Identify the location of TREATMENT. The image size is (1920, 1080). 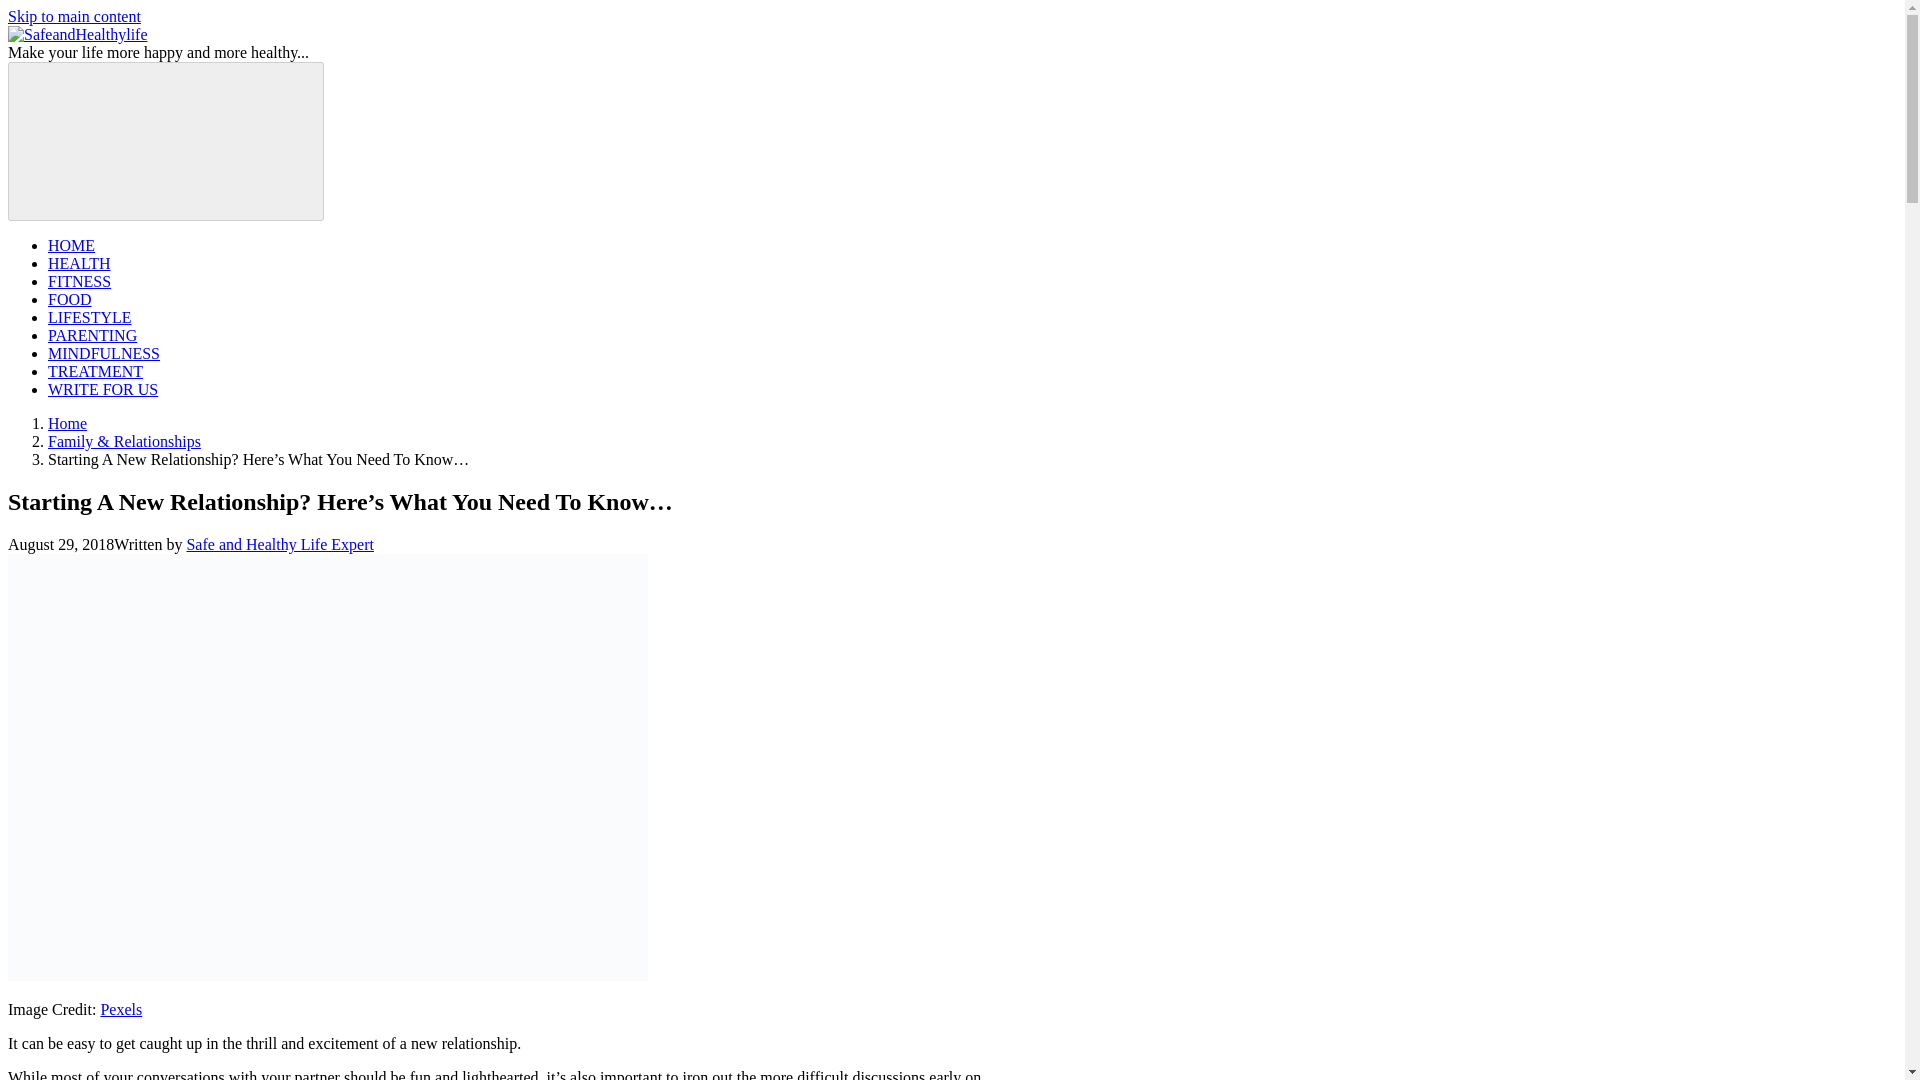
(95, 371).